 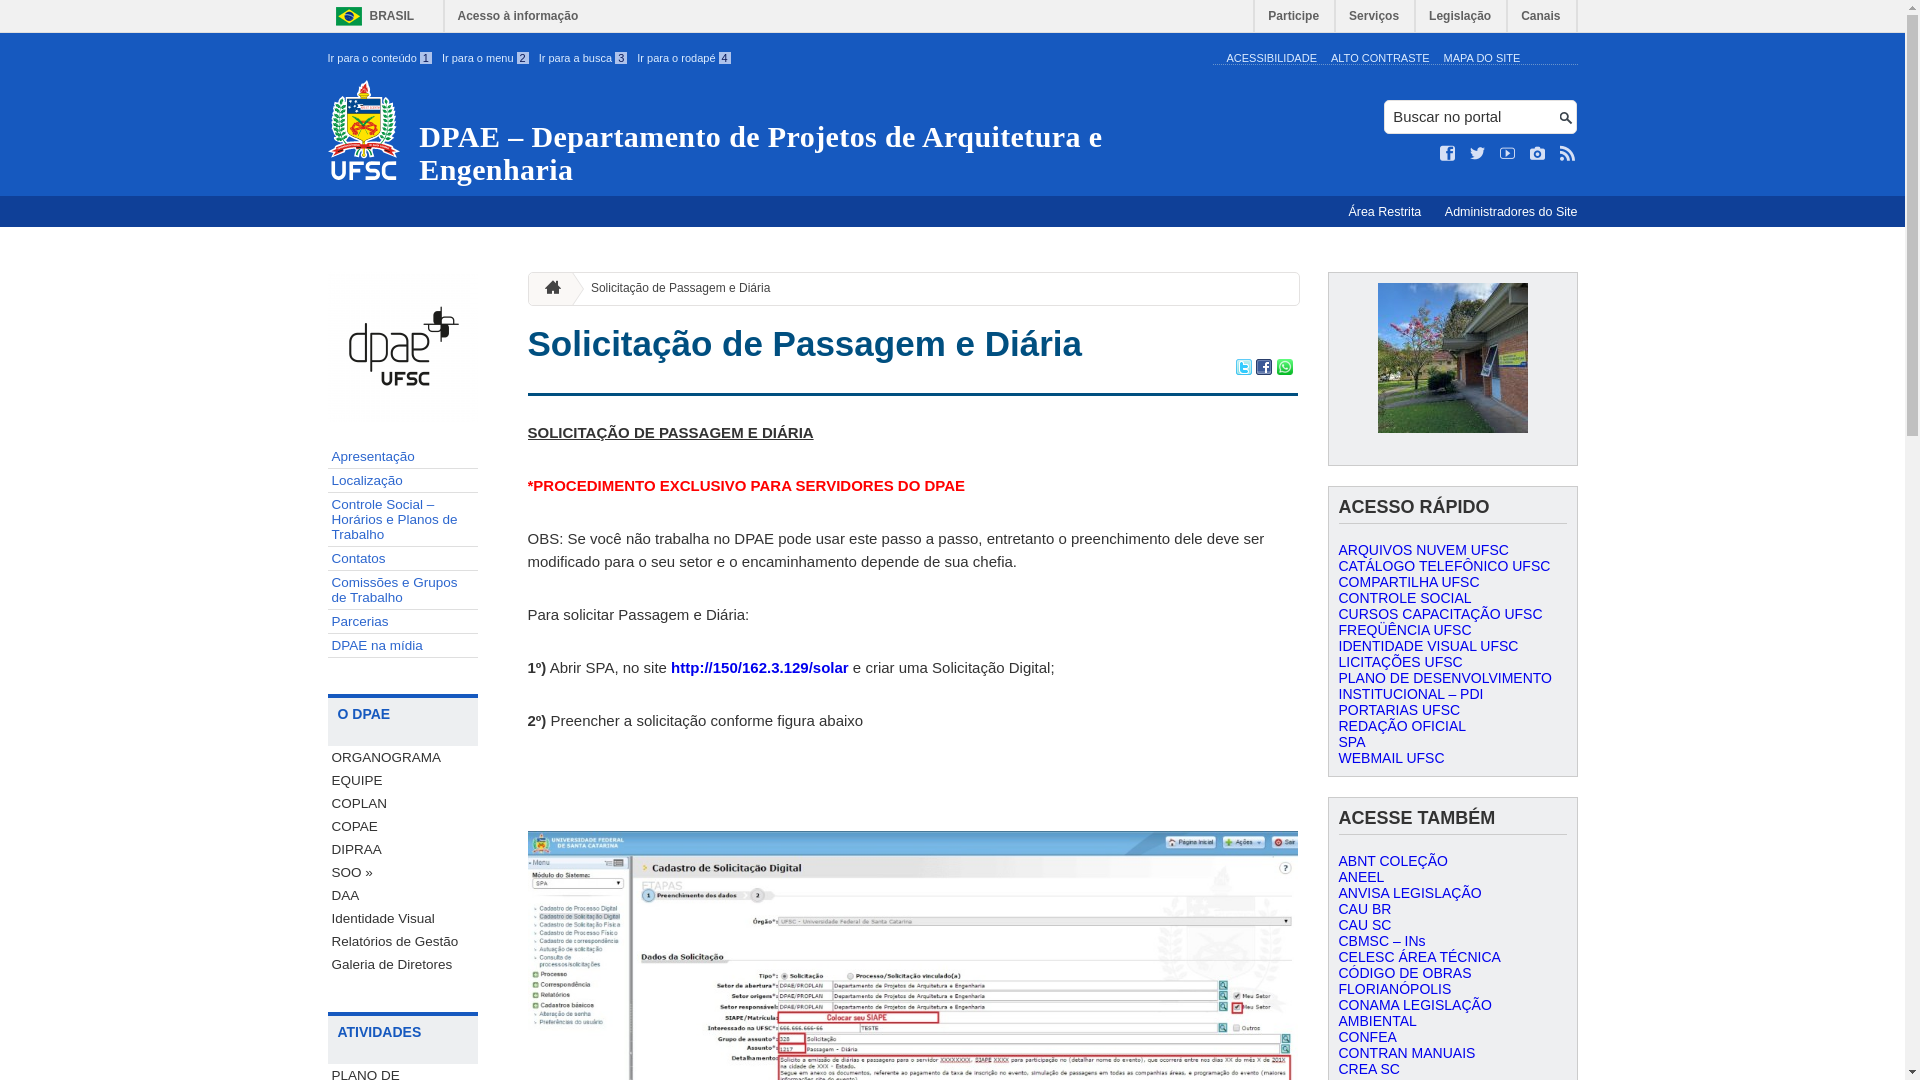 I want to click on Ir para o menu 2, so click(x=486, y=58).